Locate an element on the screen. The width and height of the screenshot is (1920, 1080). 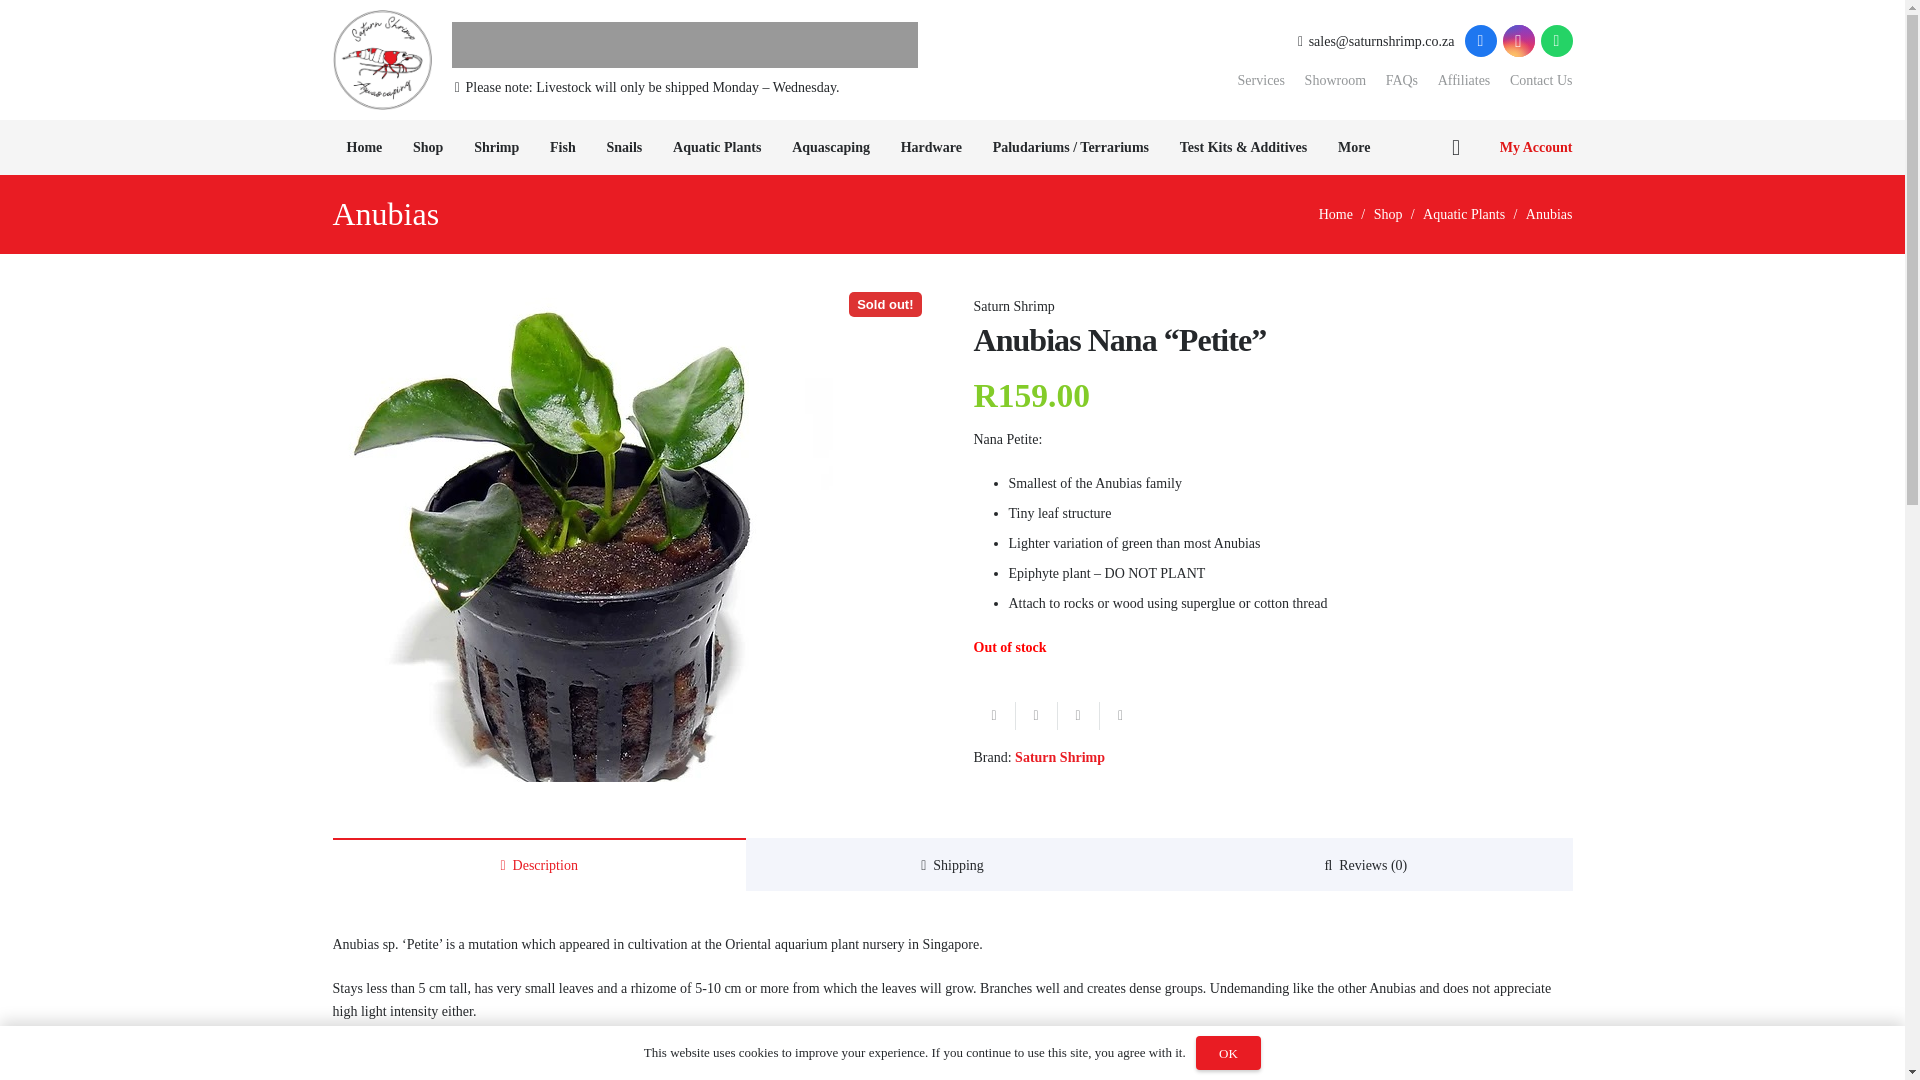
WhatsApp is located at coordinates (1556, 40).